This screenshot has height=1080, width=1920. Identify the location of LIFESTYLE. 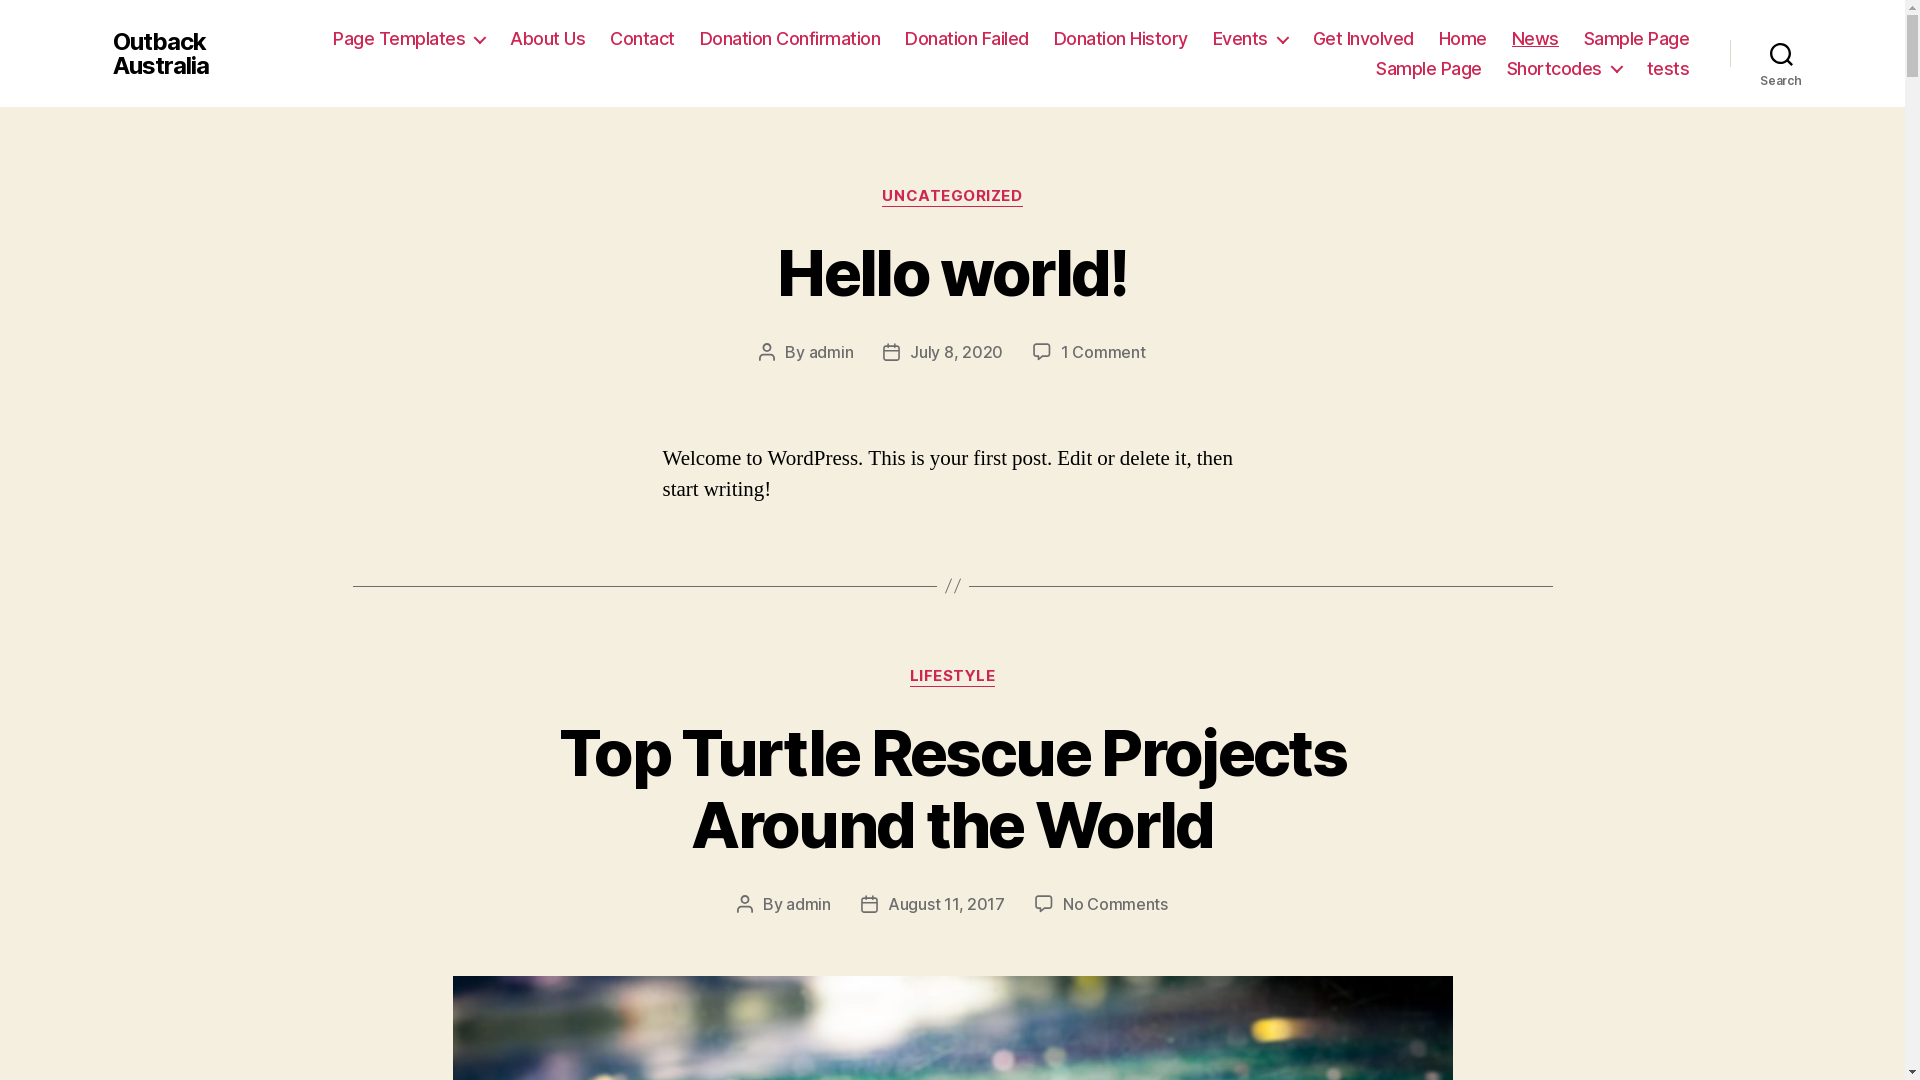
(953, 677).